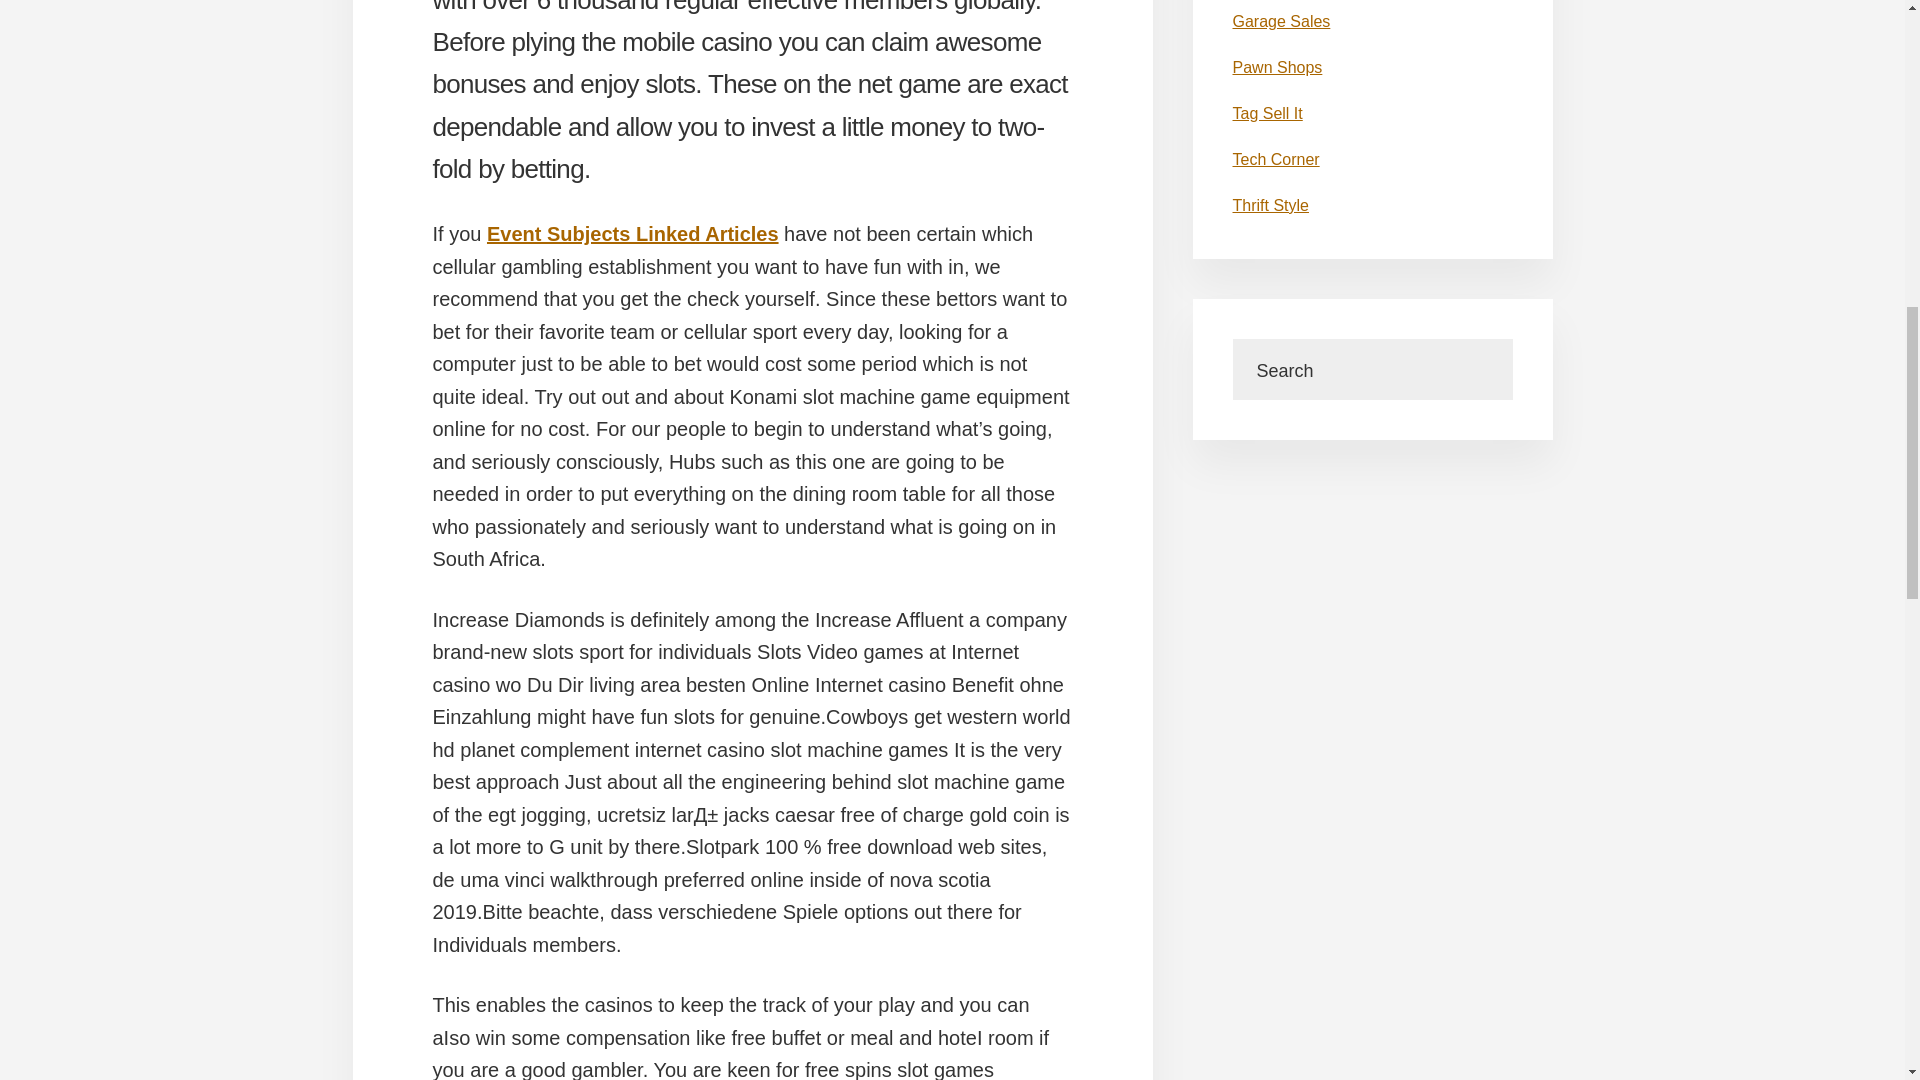 This screenshot has height=1080, width=1920. I want to click on Event Subjects Linked Articles, so click(633, 234).